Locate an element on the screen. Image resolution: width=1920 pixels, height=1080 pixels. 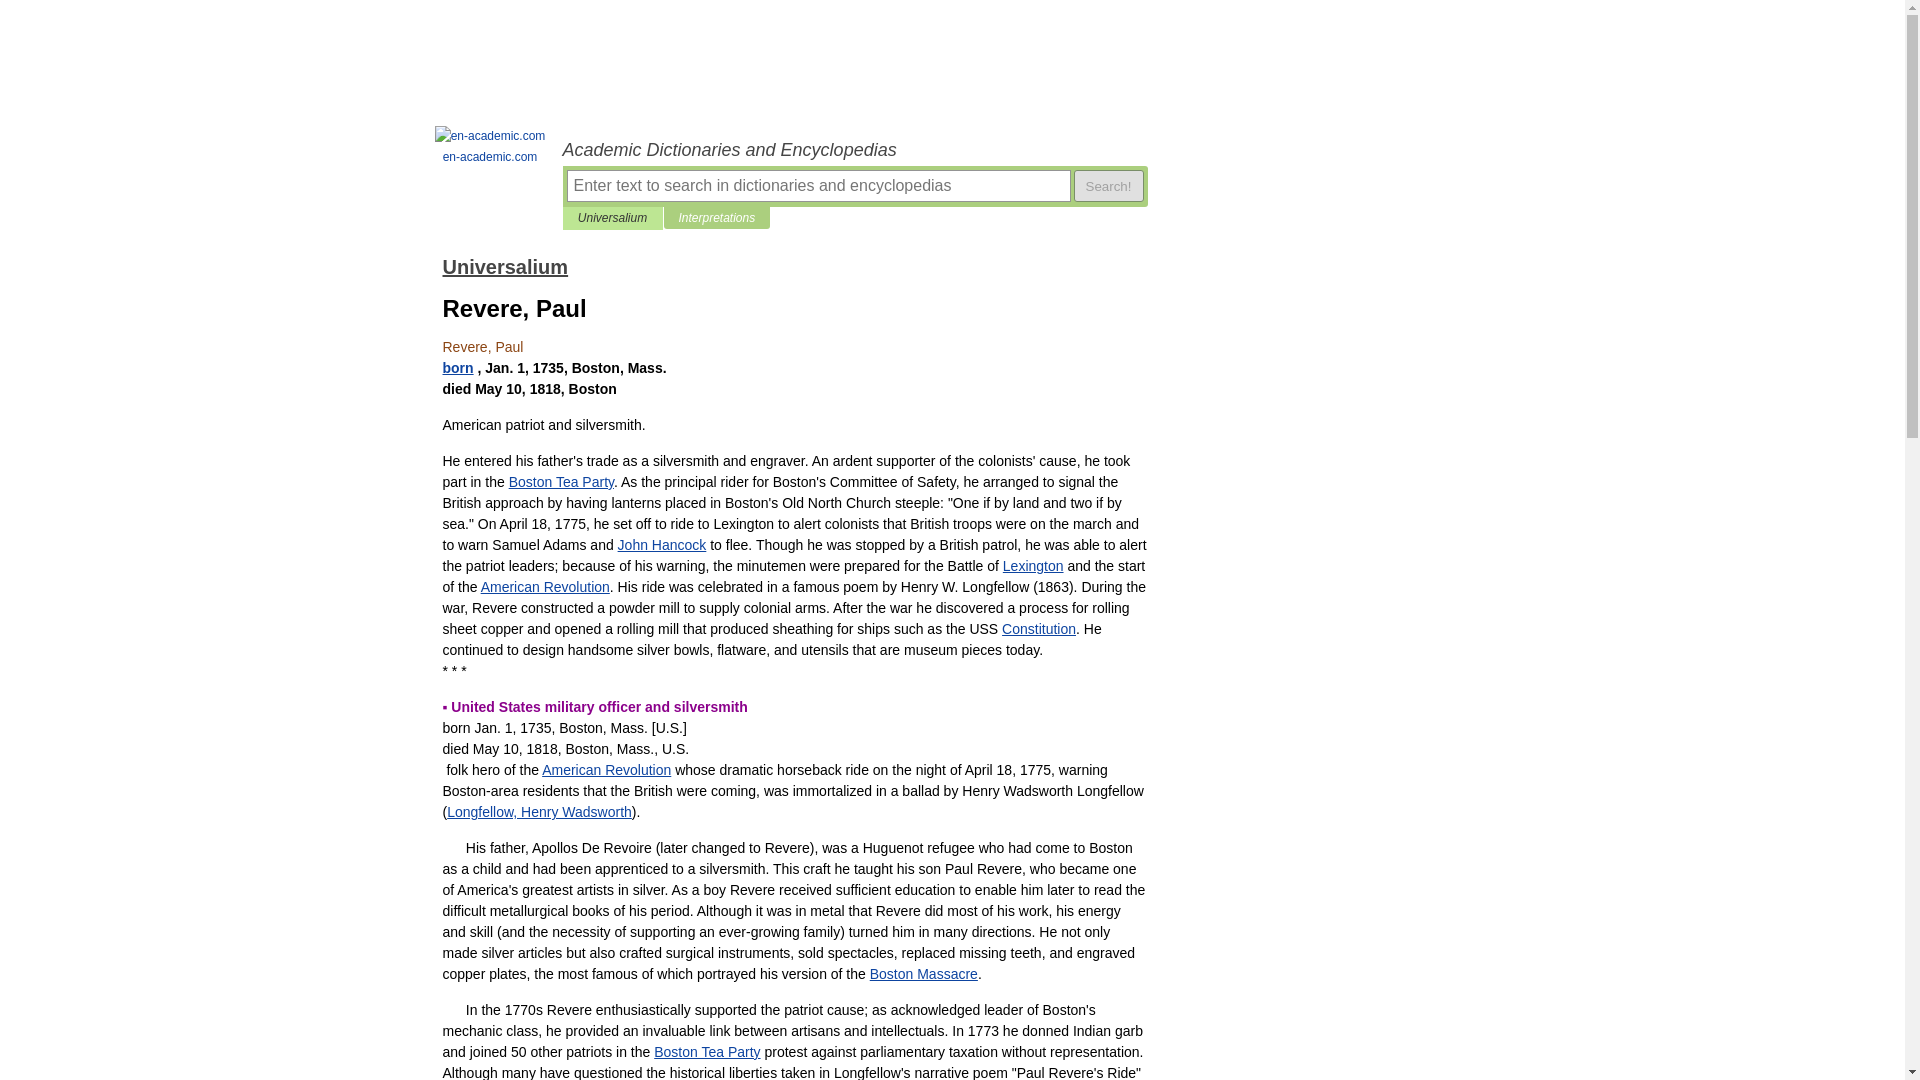
born is located at coordinates (456, 367).